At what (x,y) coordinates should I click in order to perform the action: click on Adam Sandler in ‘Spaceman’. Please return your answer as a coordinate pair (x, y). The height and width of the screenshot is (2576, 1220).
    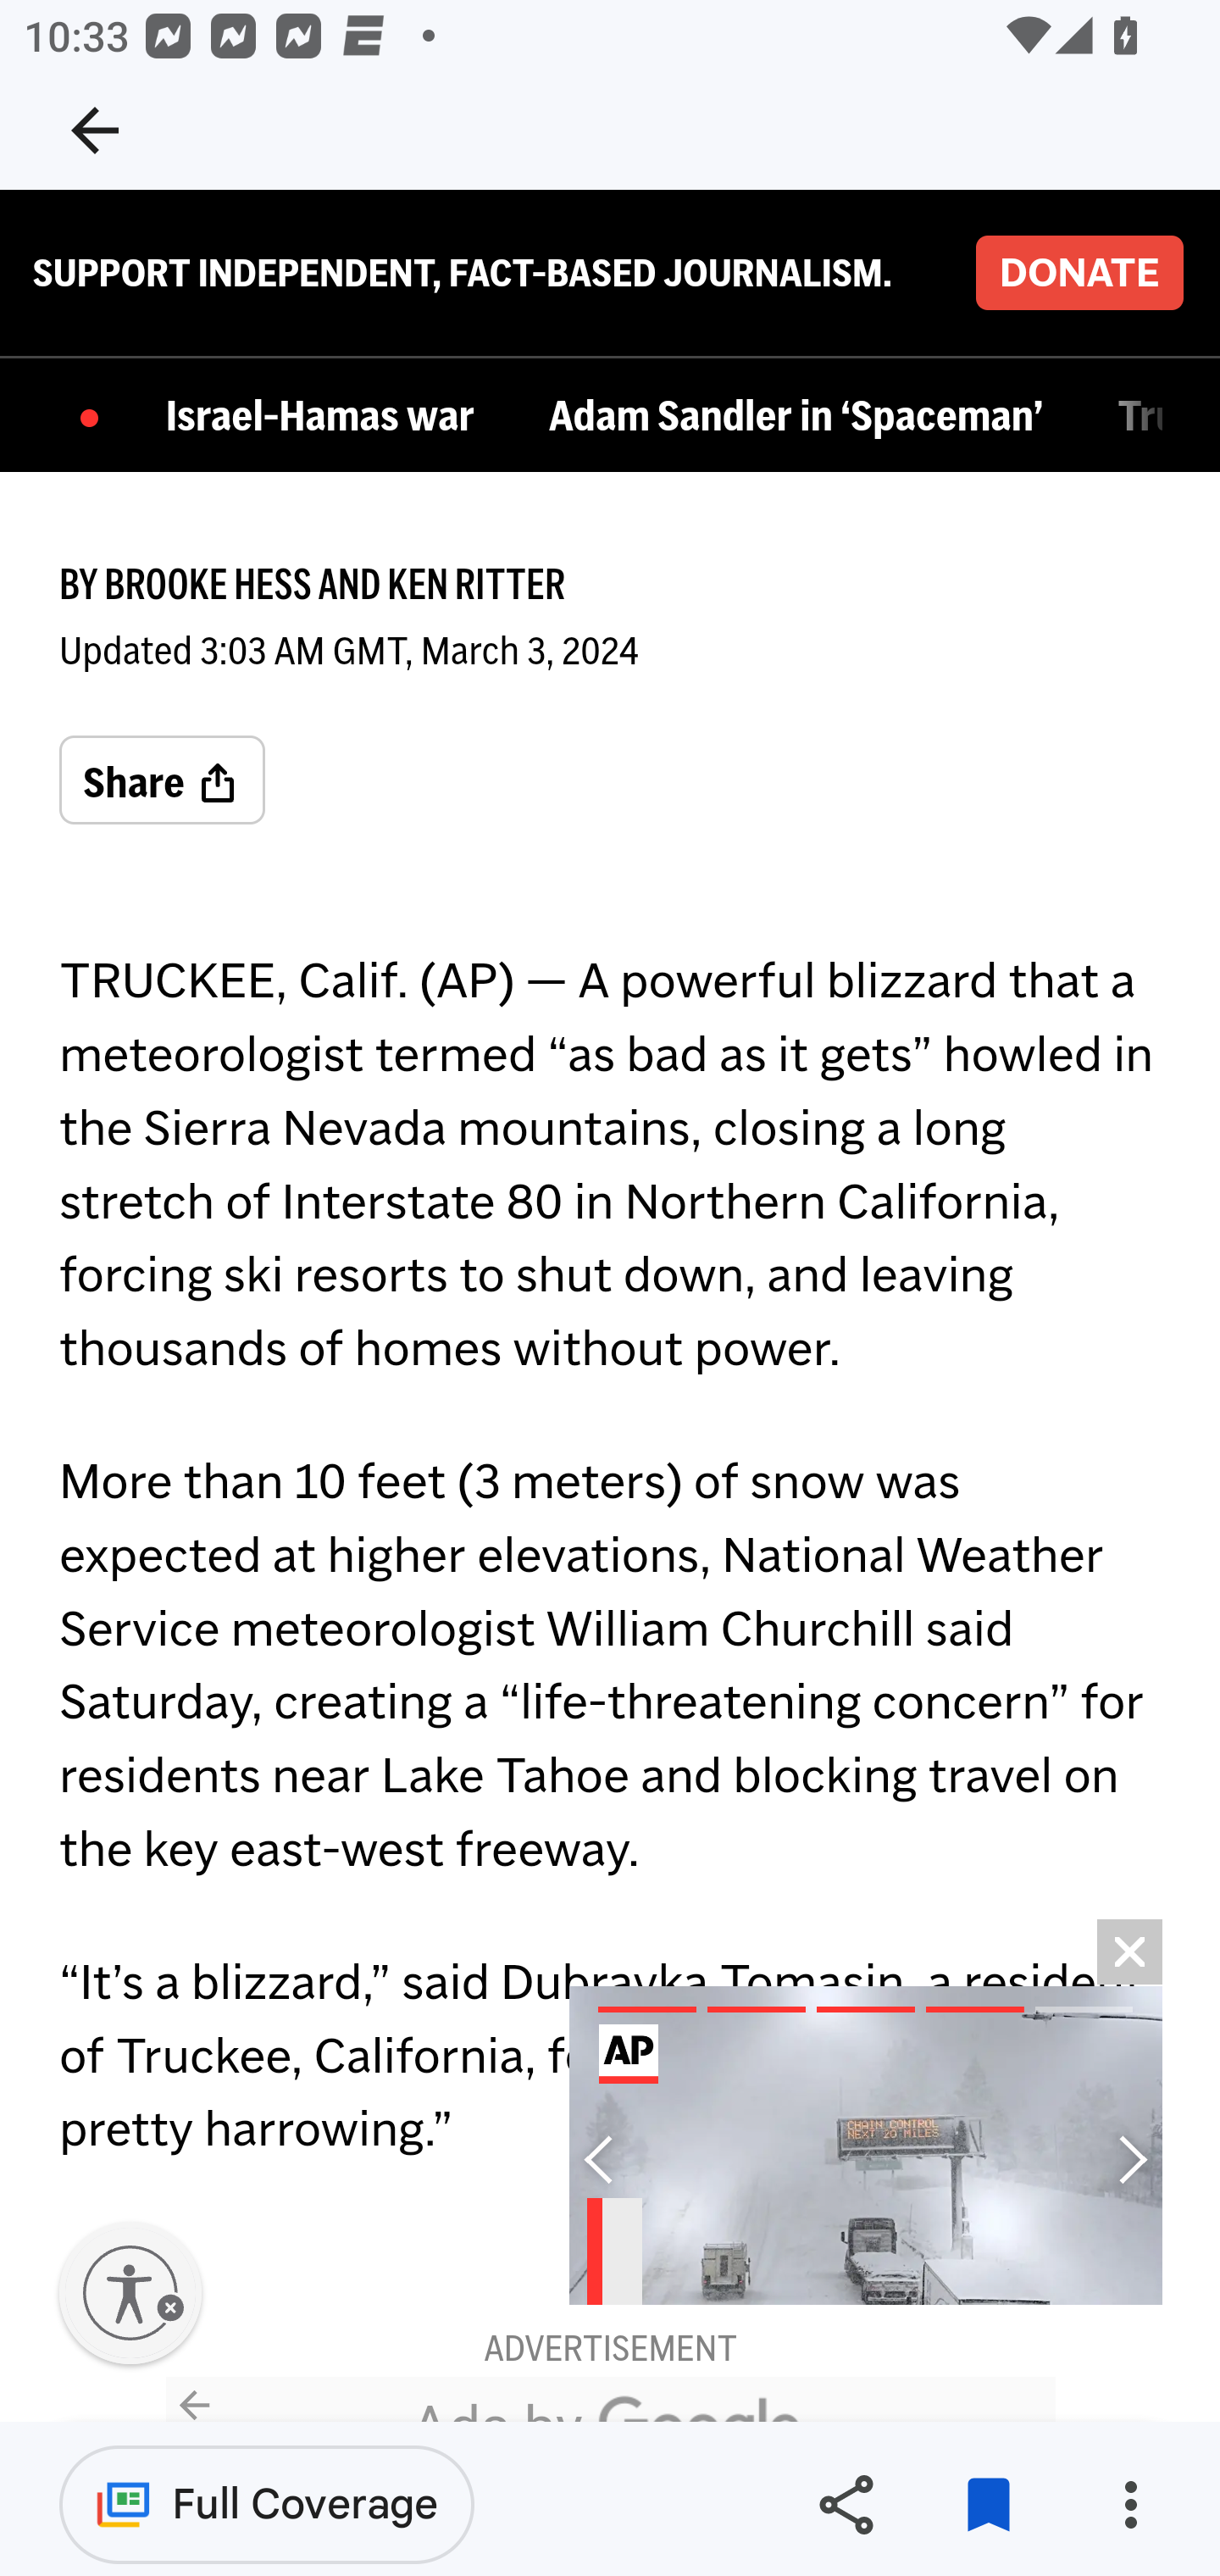
    Looking at the image, I should click on (803, 419).